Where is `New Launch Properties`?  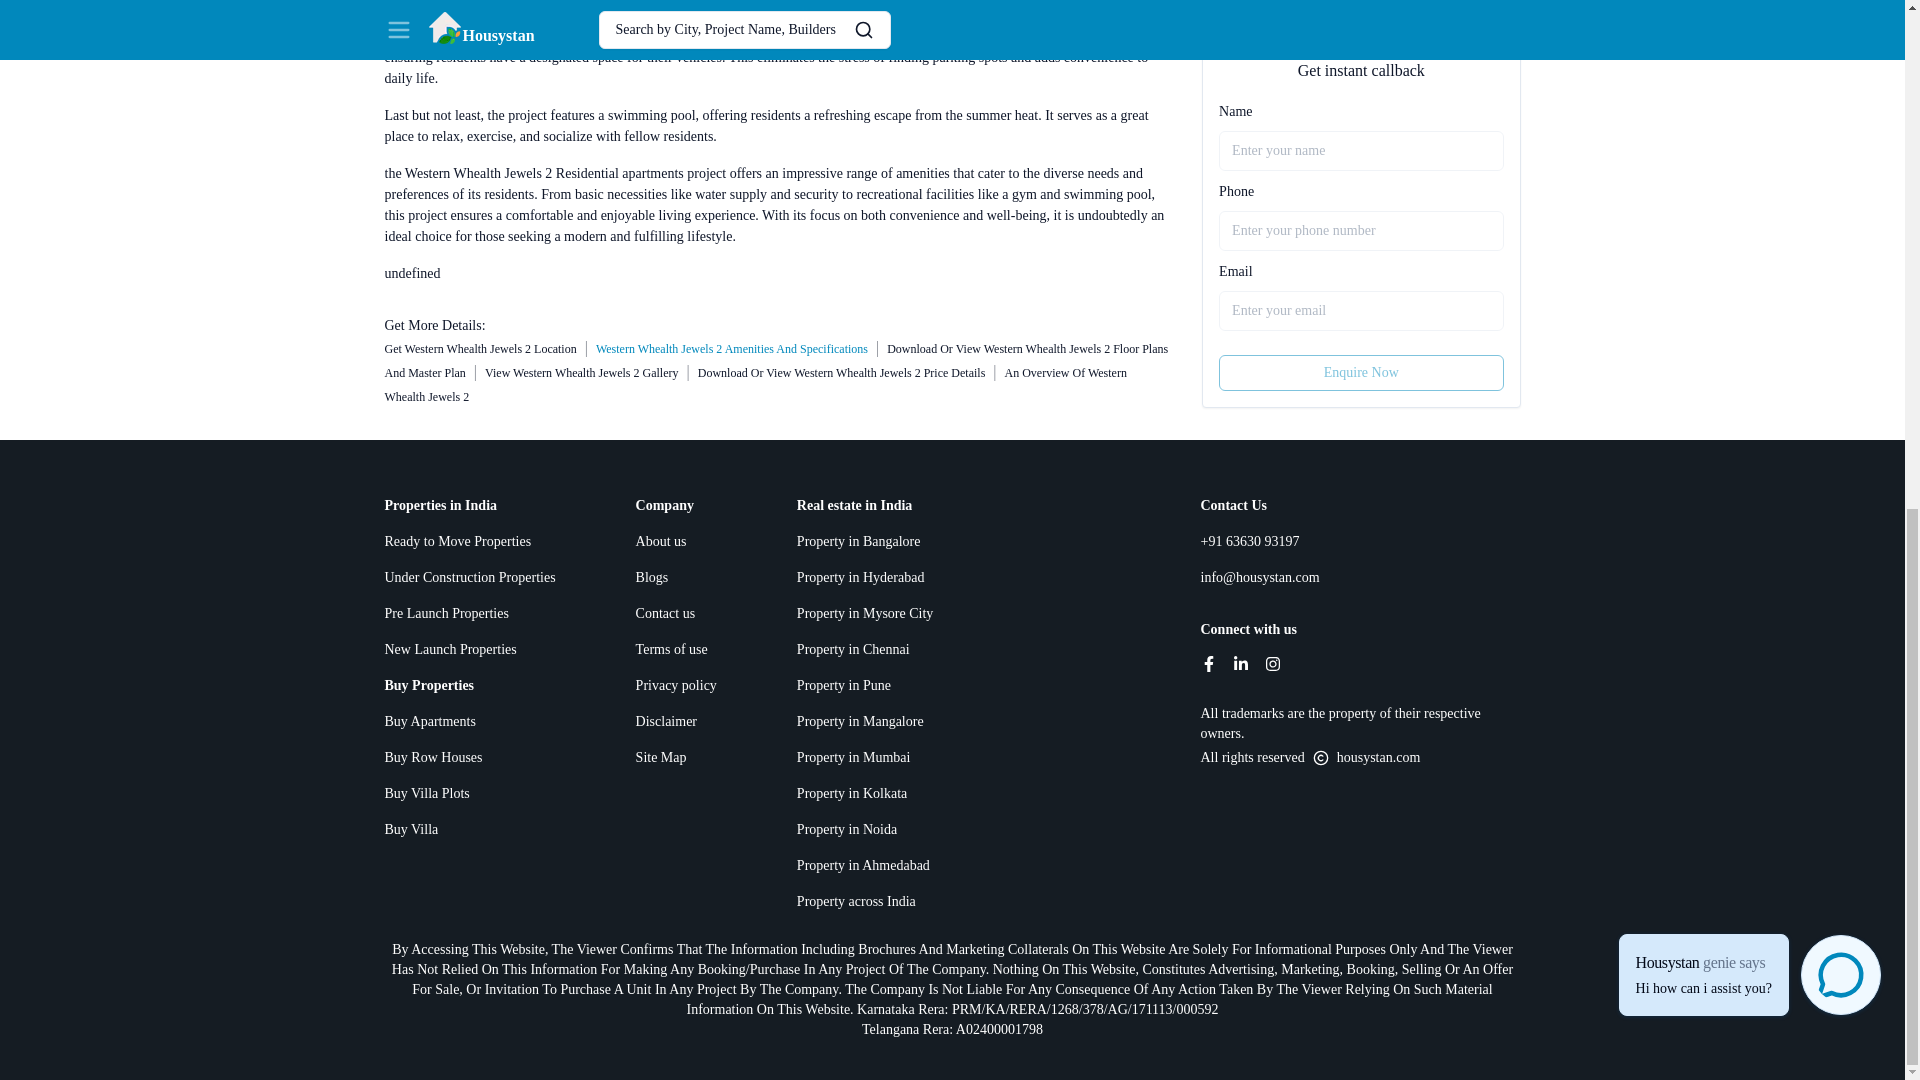
New Launch Properties is located at coordinates (469, 650).